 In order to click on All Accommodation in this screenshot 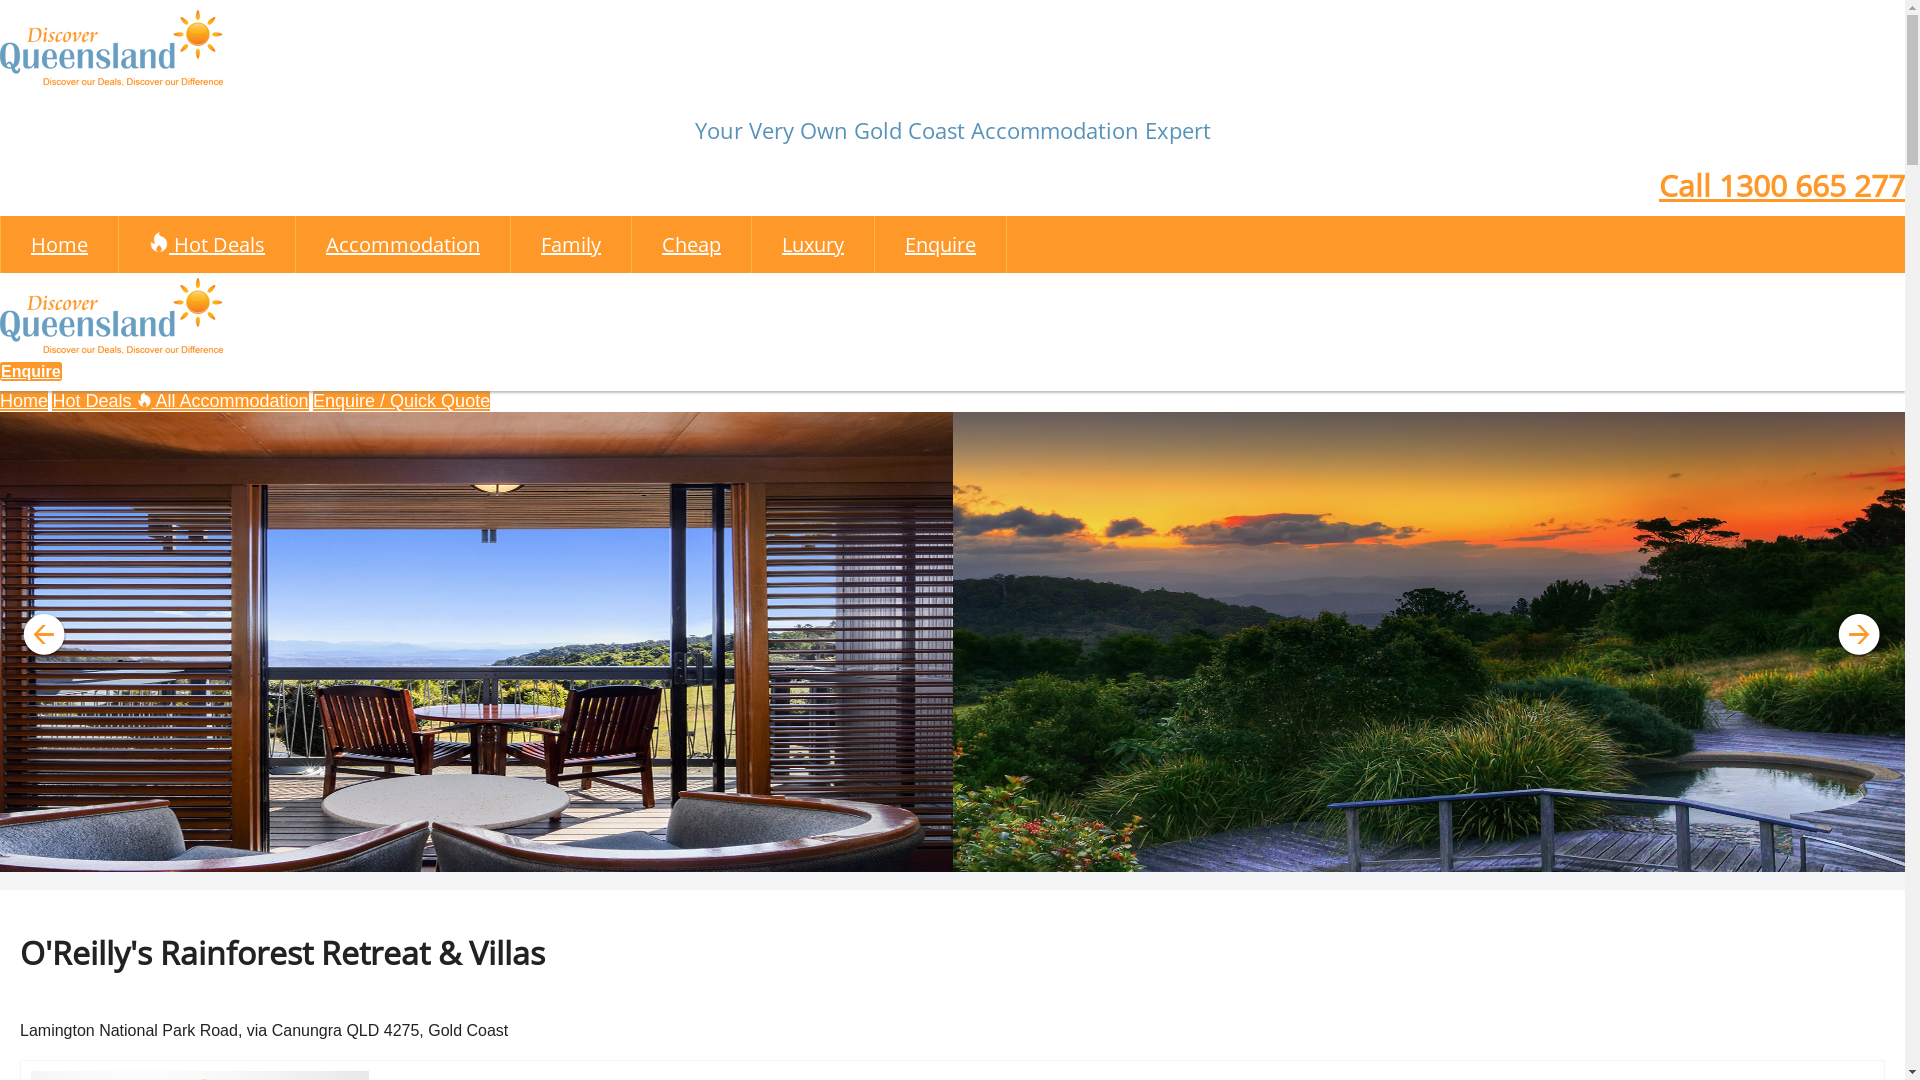, I will do `click(232, 401)`.